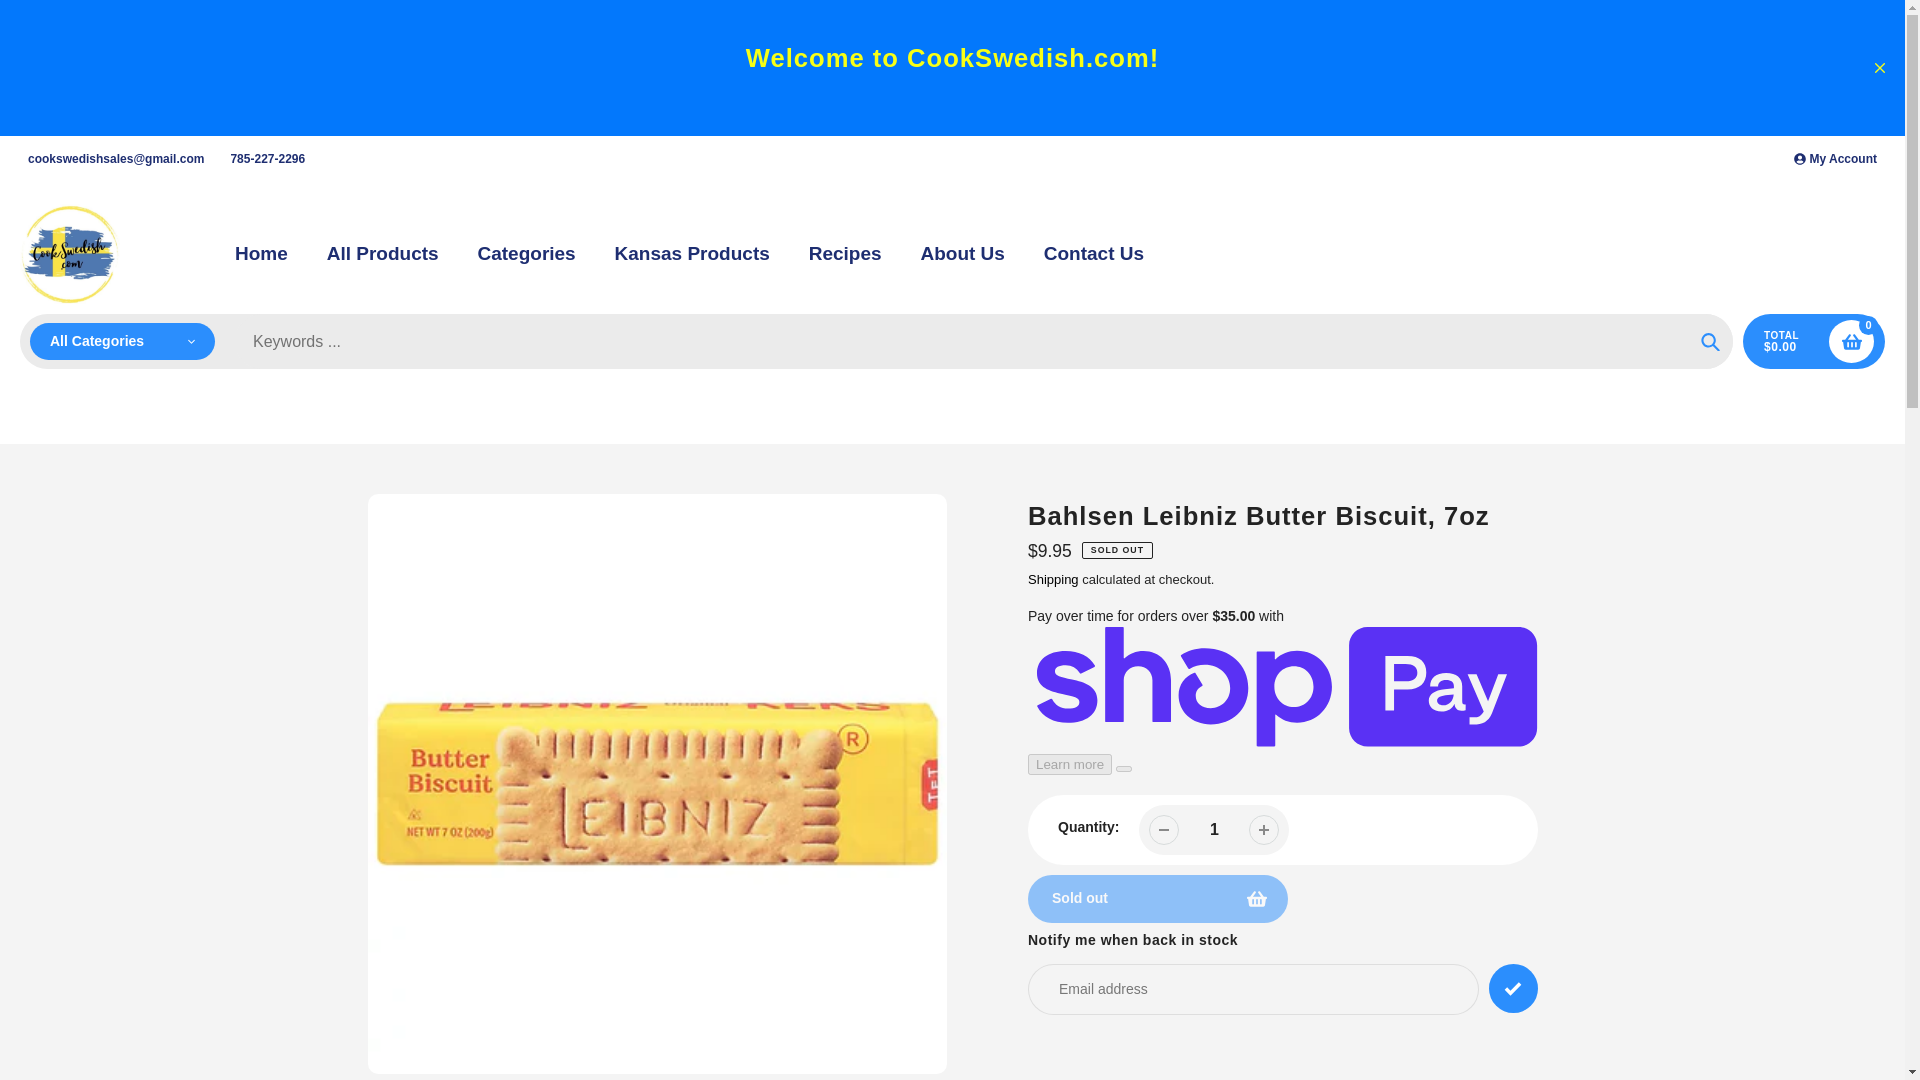  I want to click on All Categories, so click(122, 341).